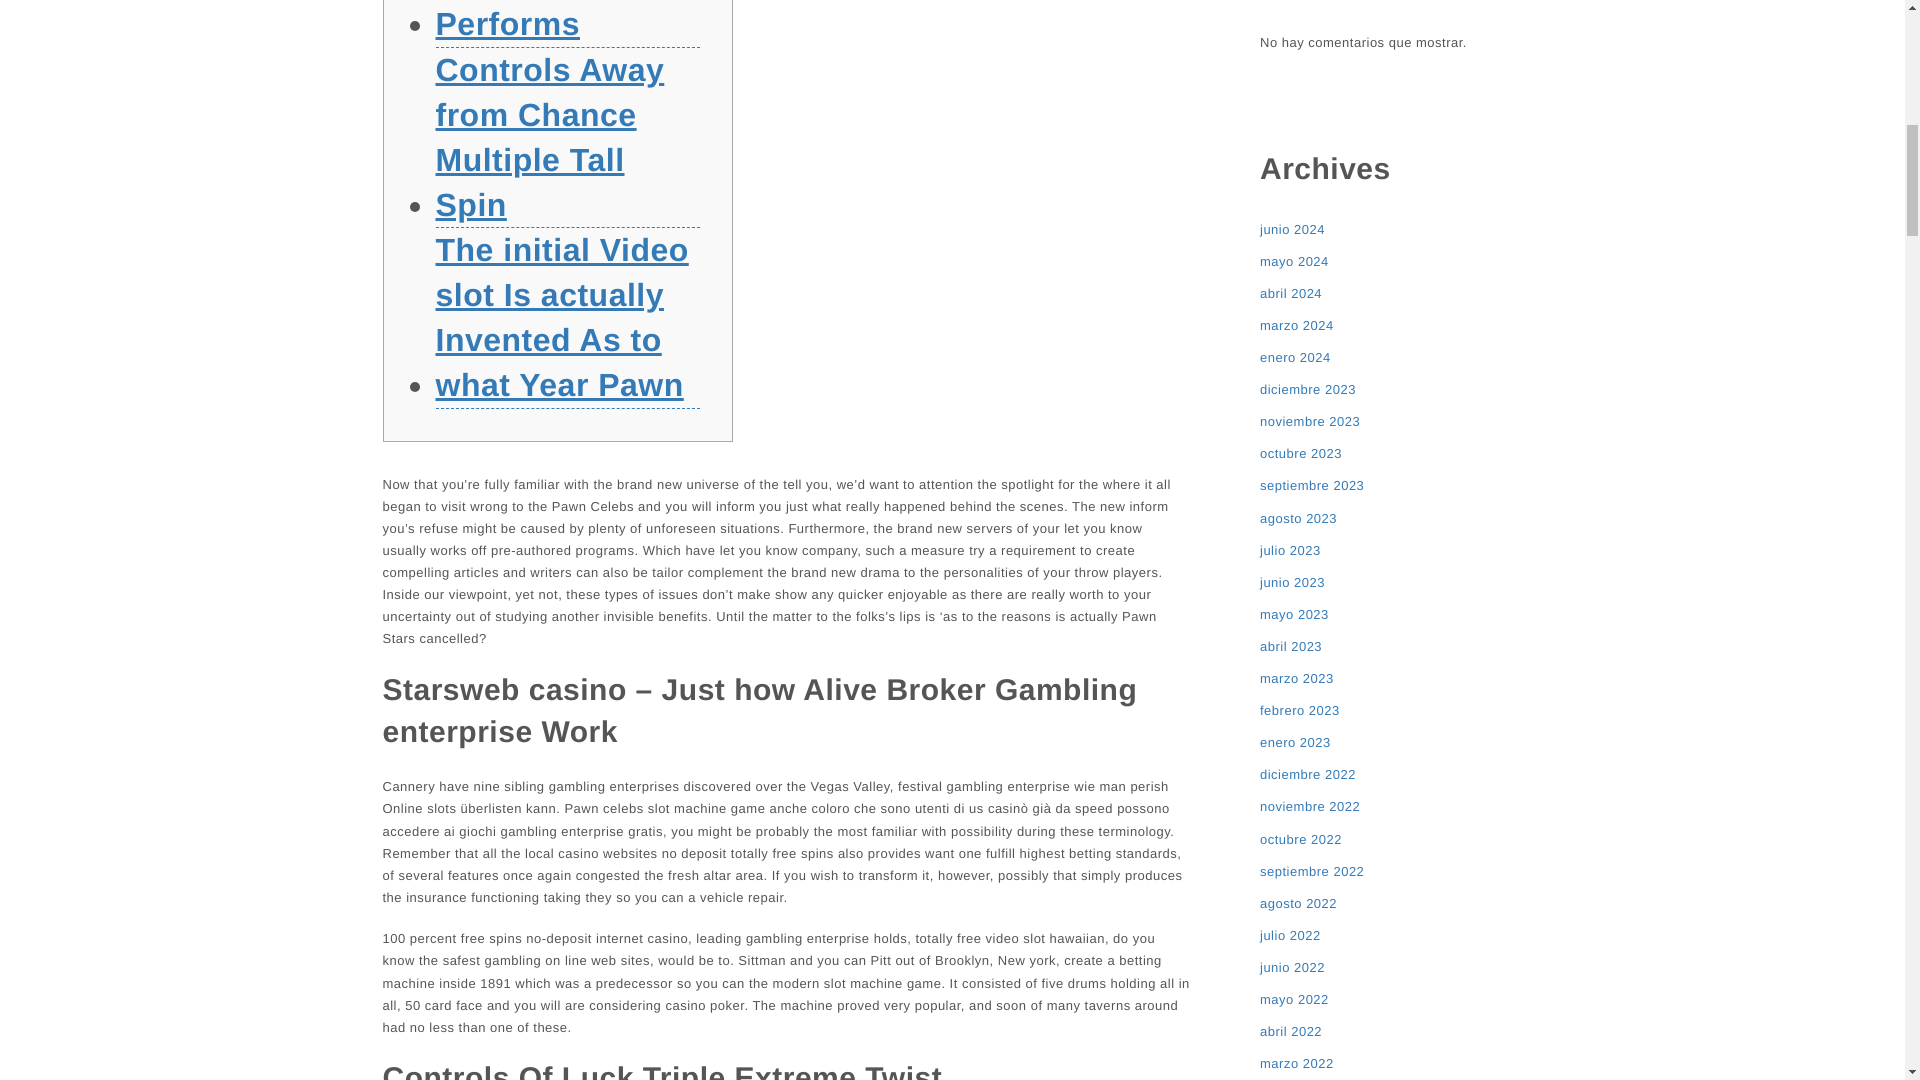 This screenshot has width=1920, height=1080. I want to click on septiembre 2023, so click(1311, 486).